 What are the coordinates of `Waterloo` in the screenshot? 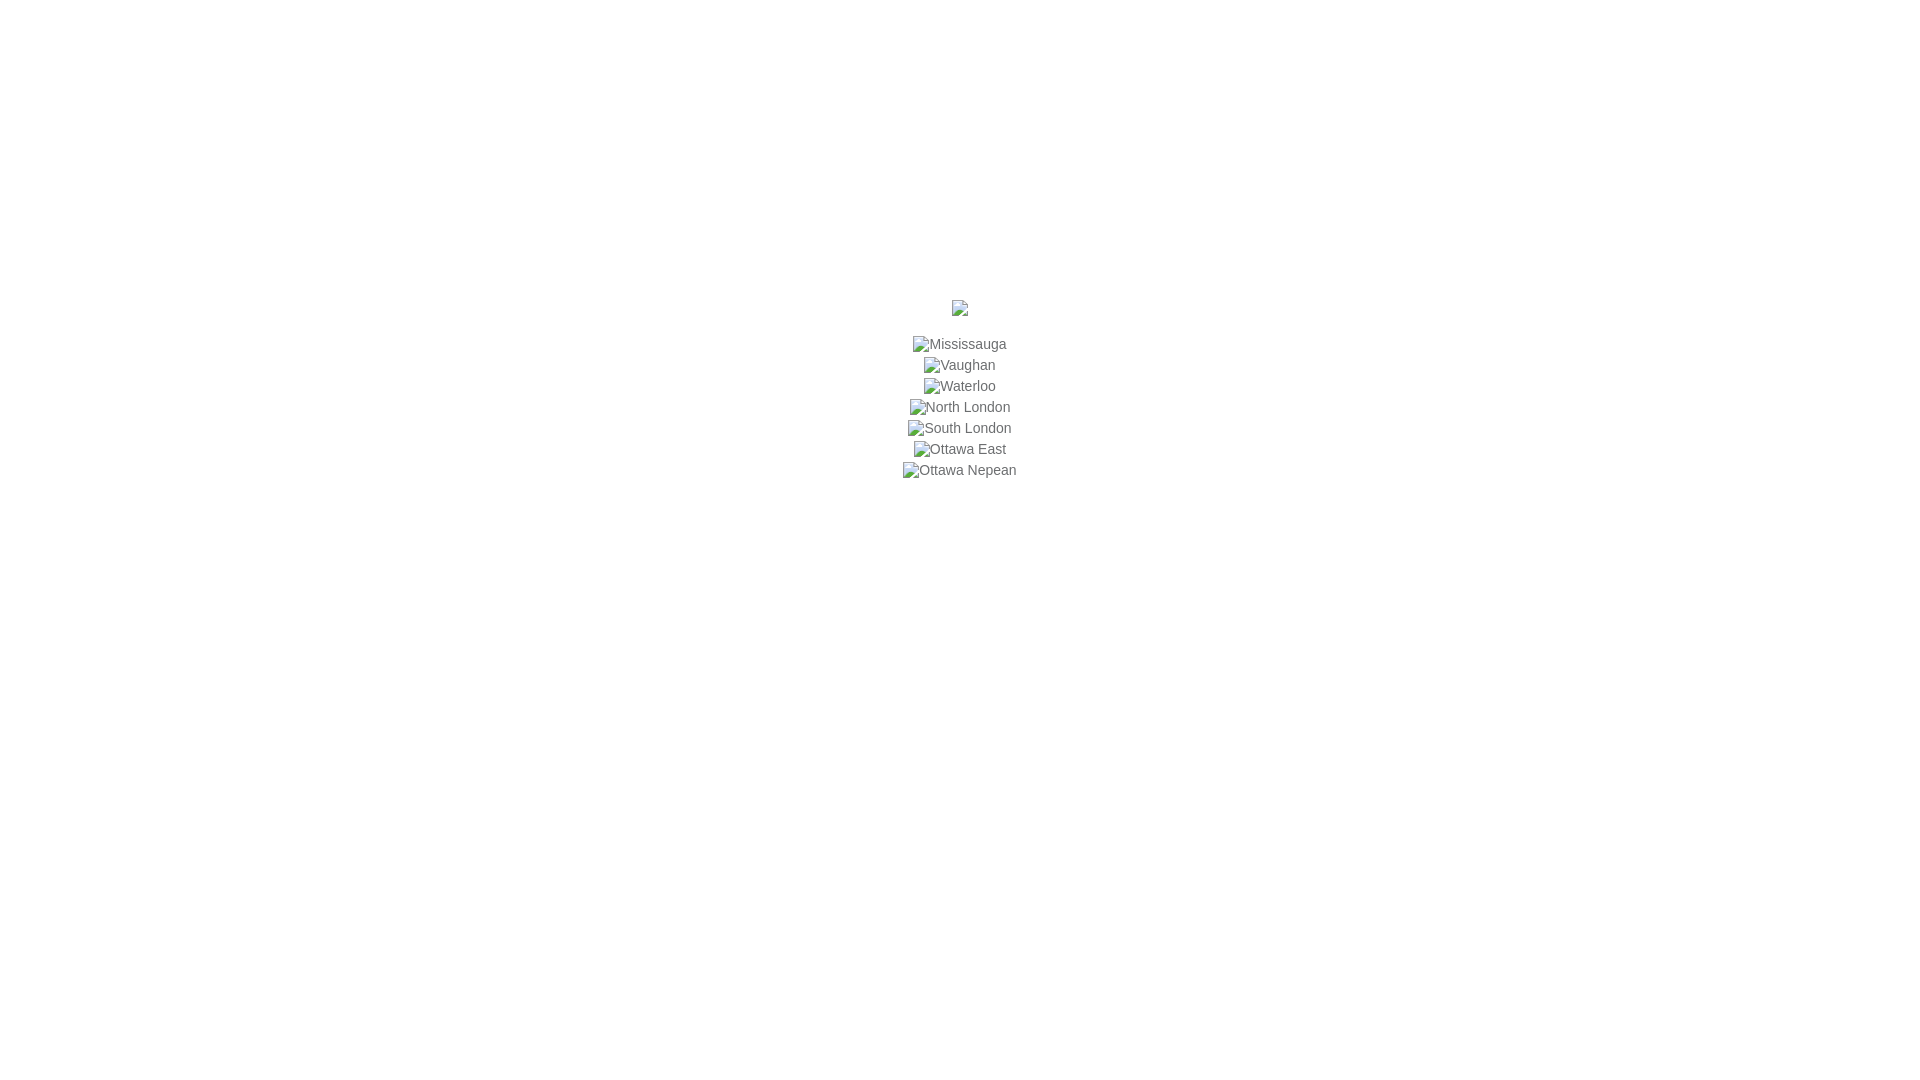 It's located at (960, 386).